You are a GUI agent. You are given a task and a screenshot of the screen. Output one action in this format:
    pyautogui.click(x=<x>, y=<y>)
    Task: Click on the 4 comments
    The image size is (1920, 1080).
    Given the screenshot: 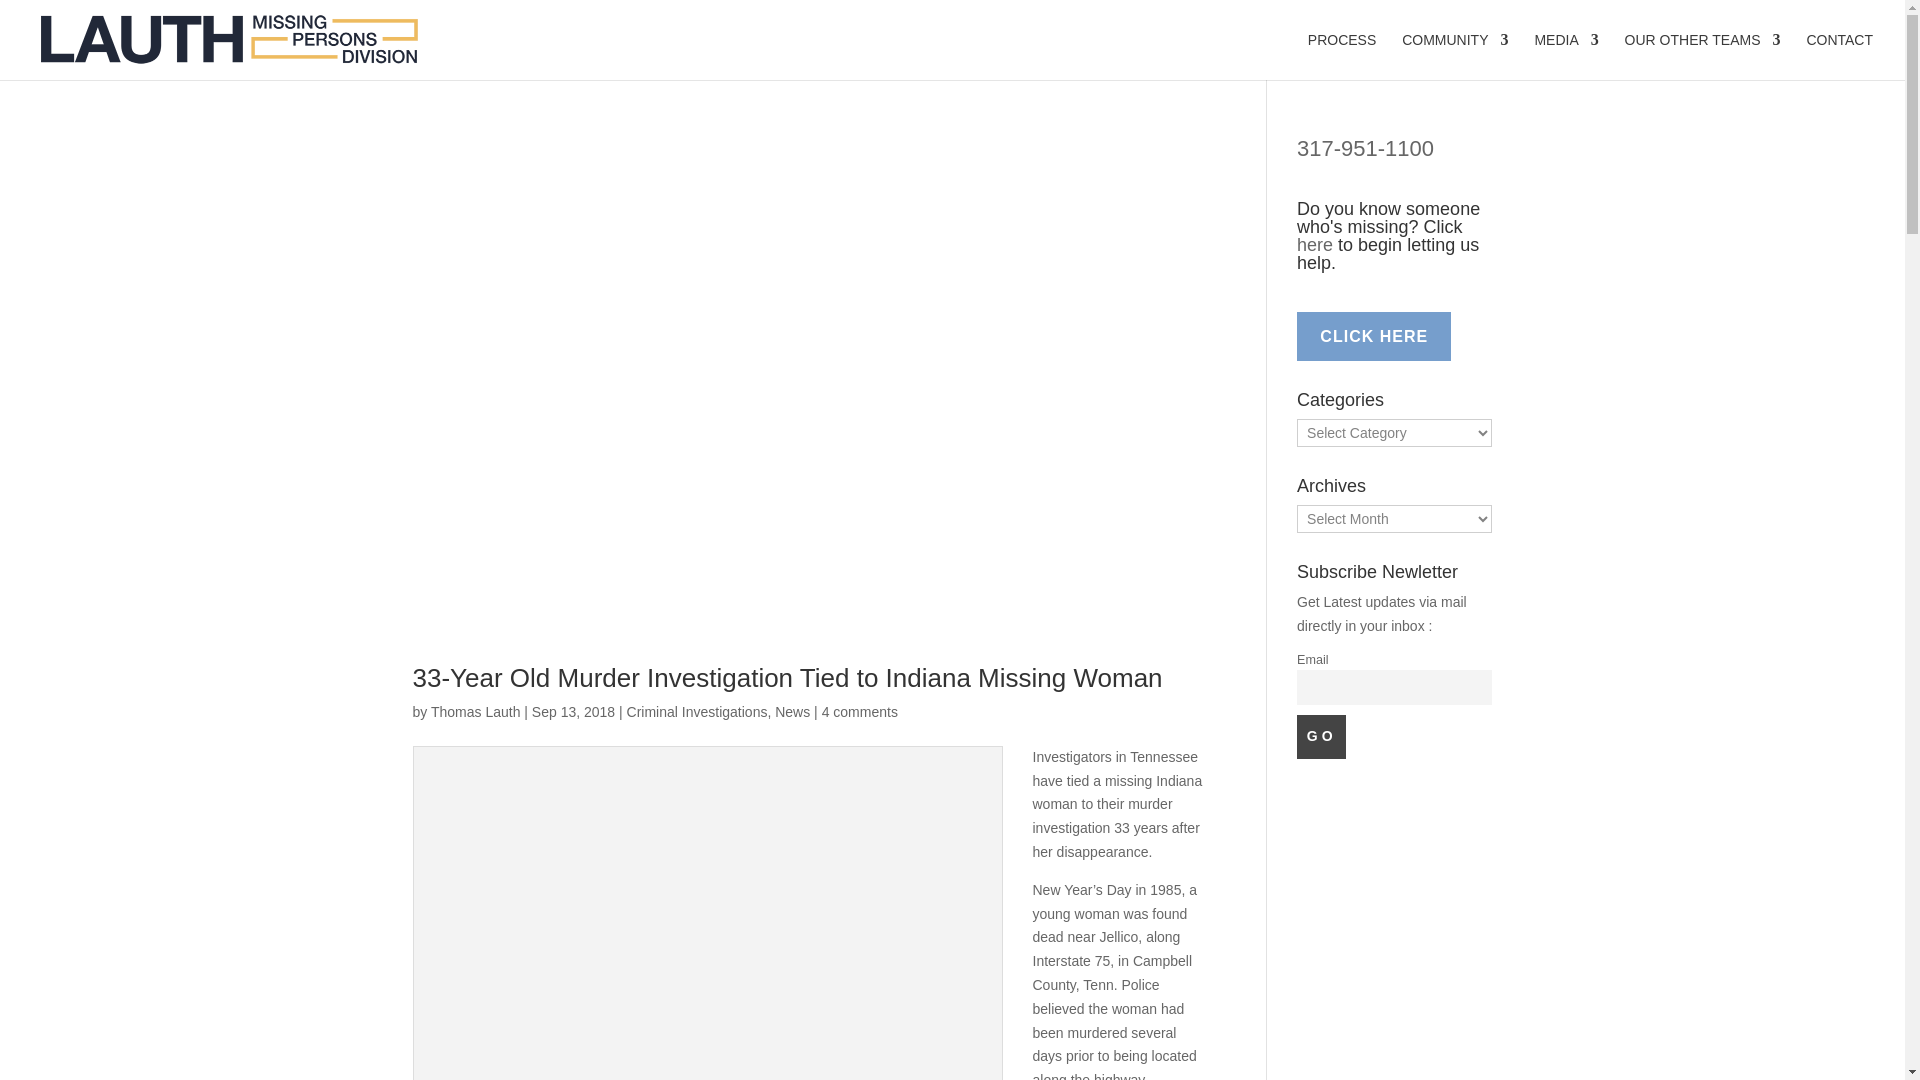 What is the action you would take?
    pyautogui.click(x=860, y=712)
    